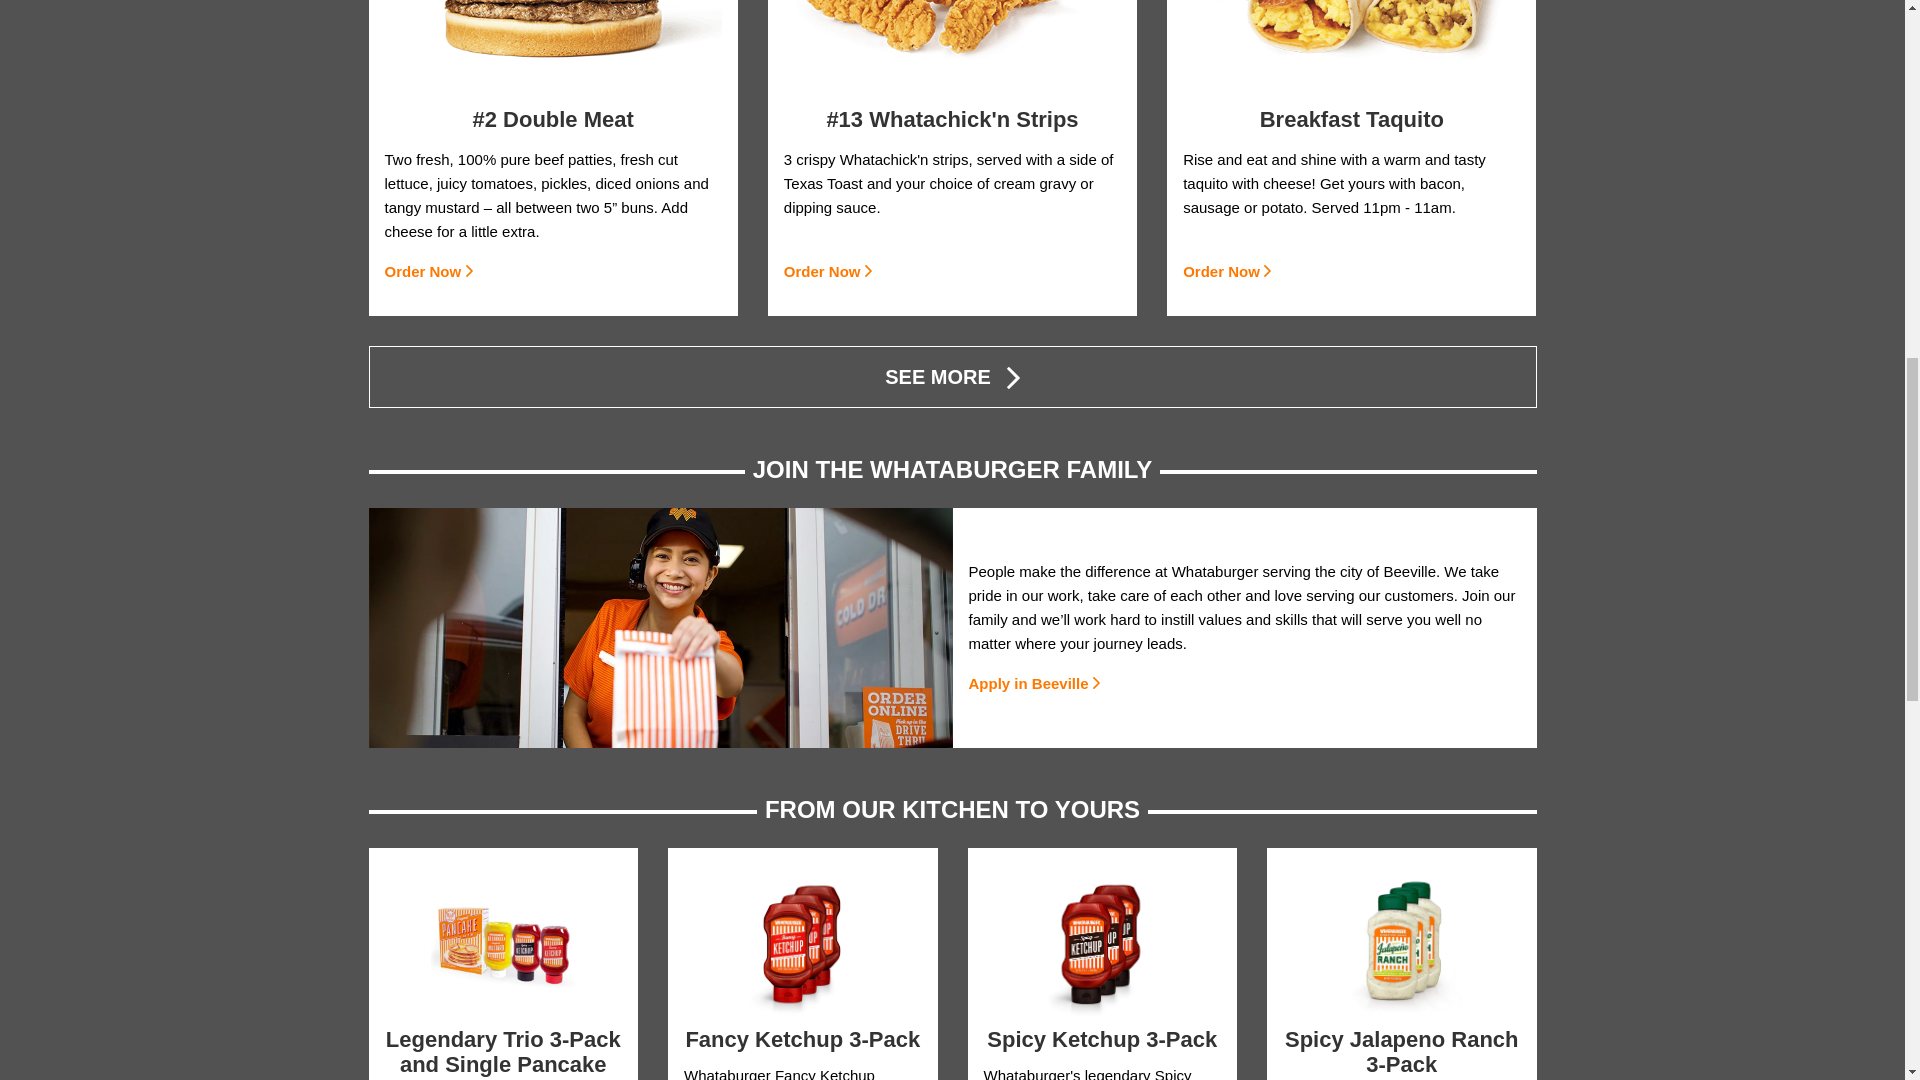 The height and width of the screenshot is (1080, 1920). I want to click on Order Now, so click(430, 272).